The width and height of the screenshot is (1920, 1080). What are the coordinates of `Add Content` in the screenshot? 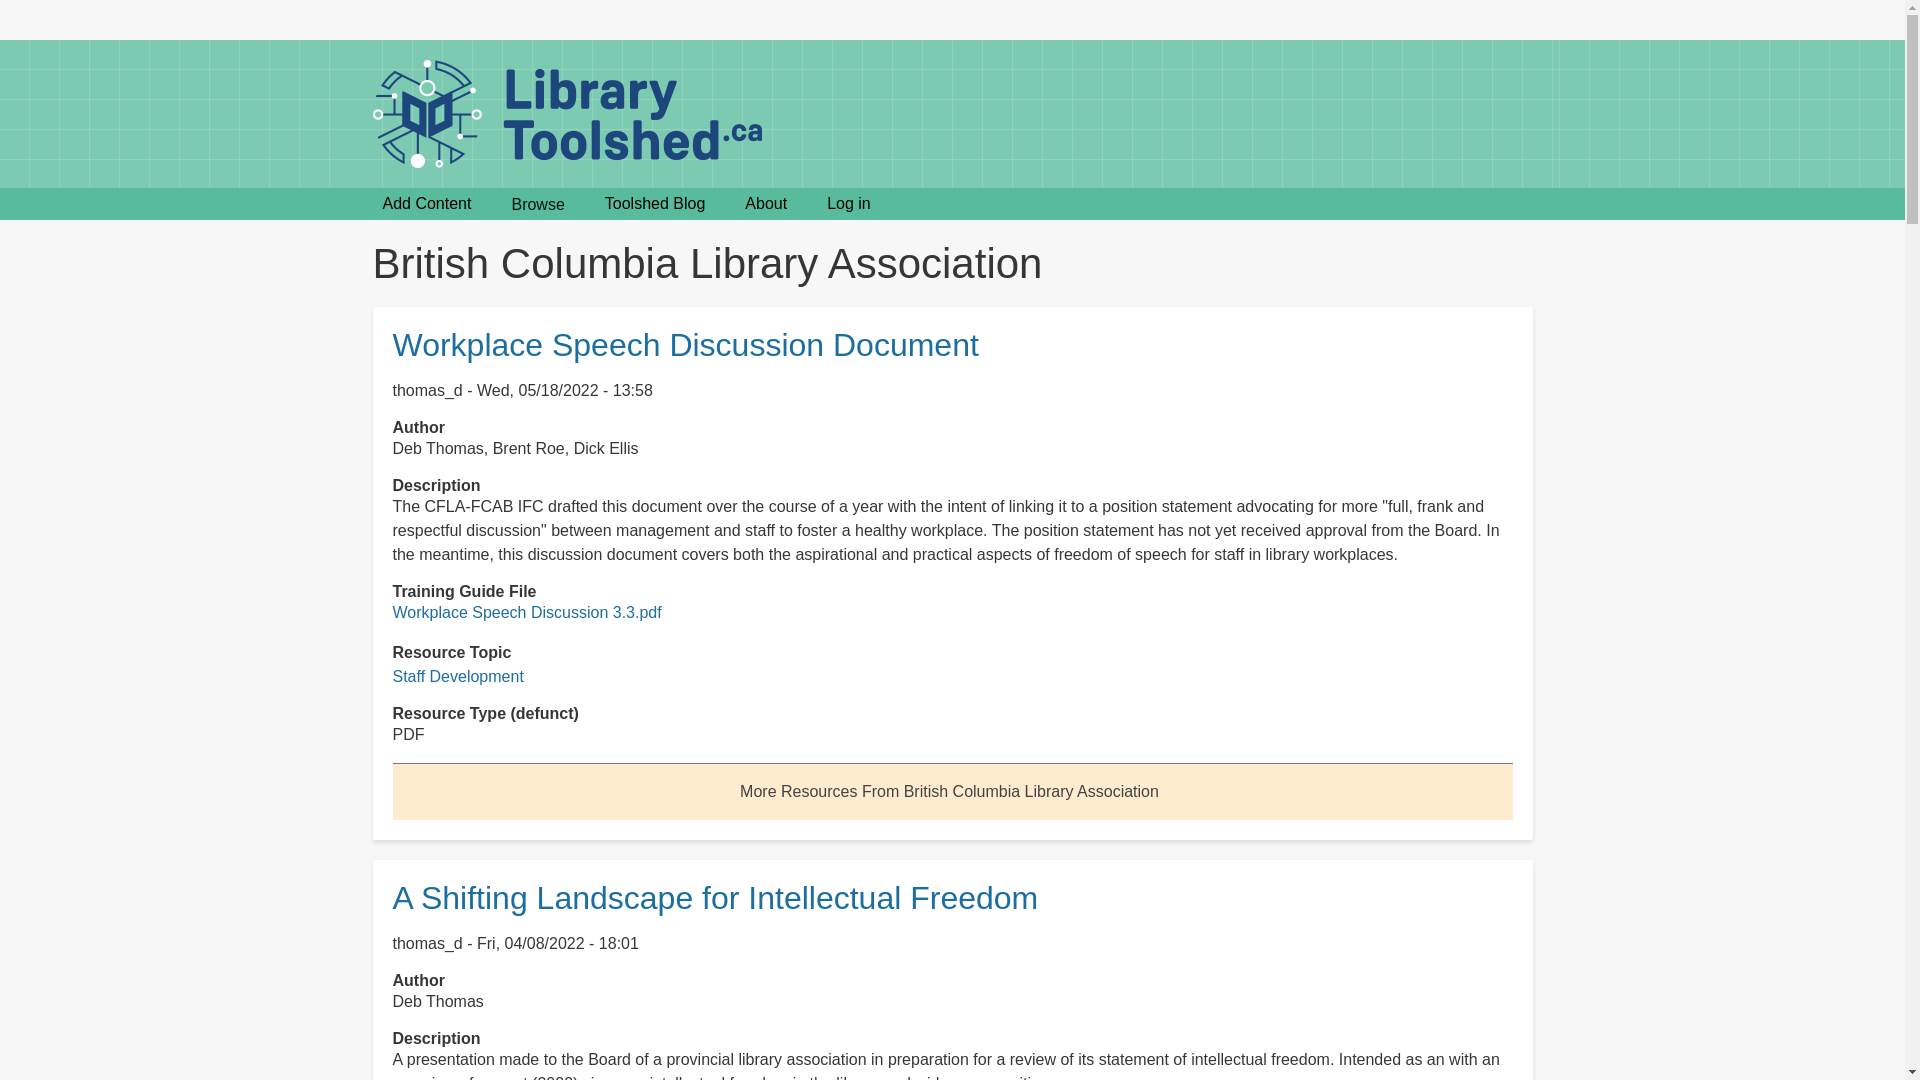 It's located at (426, 204).